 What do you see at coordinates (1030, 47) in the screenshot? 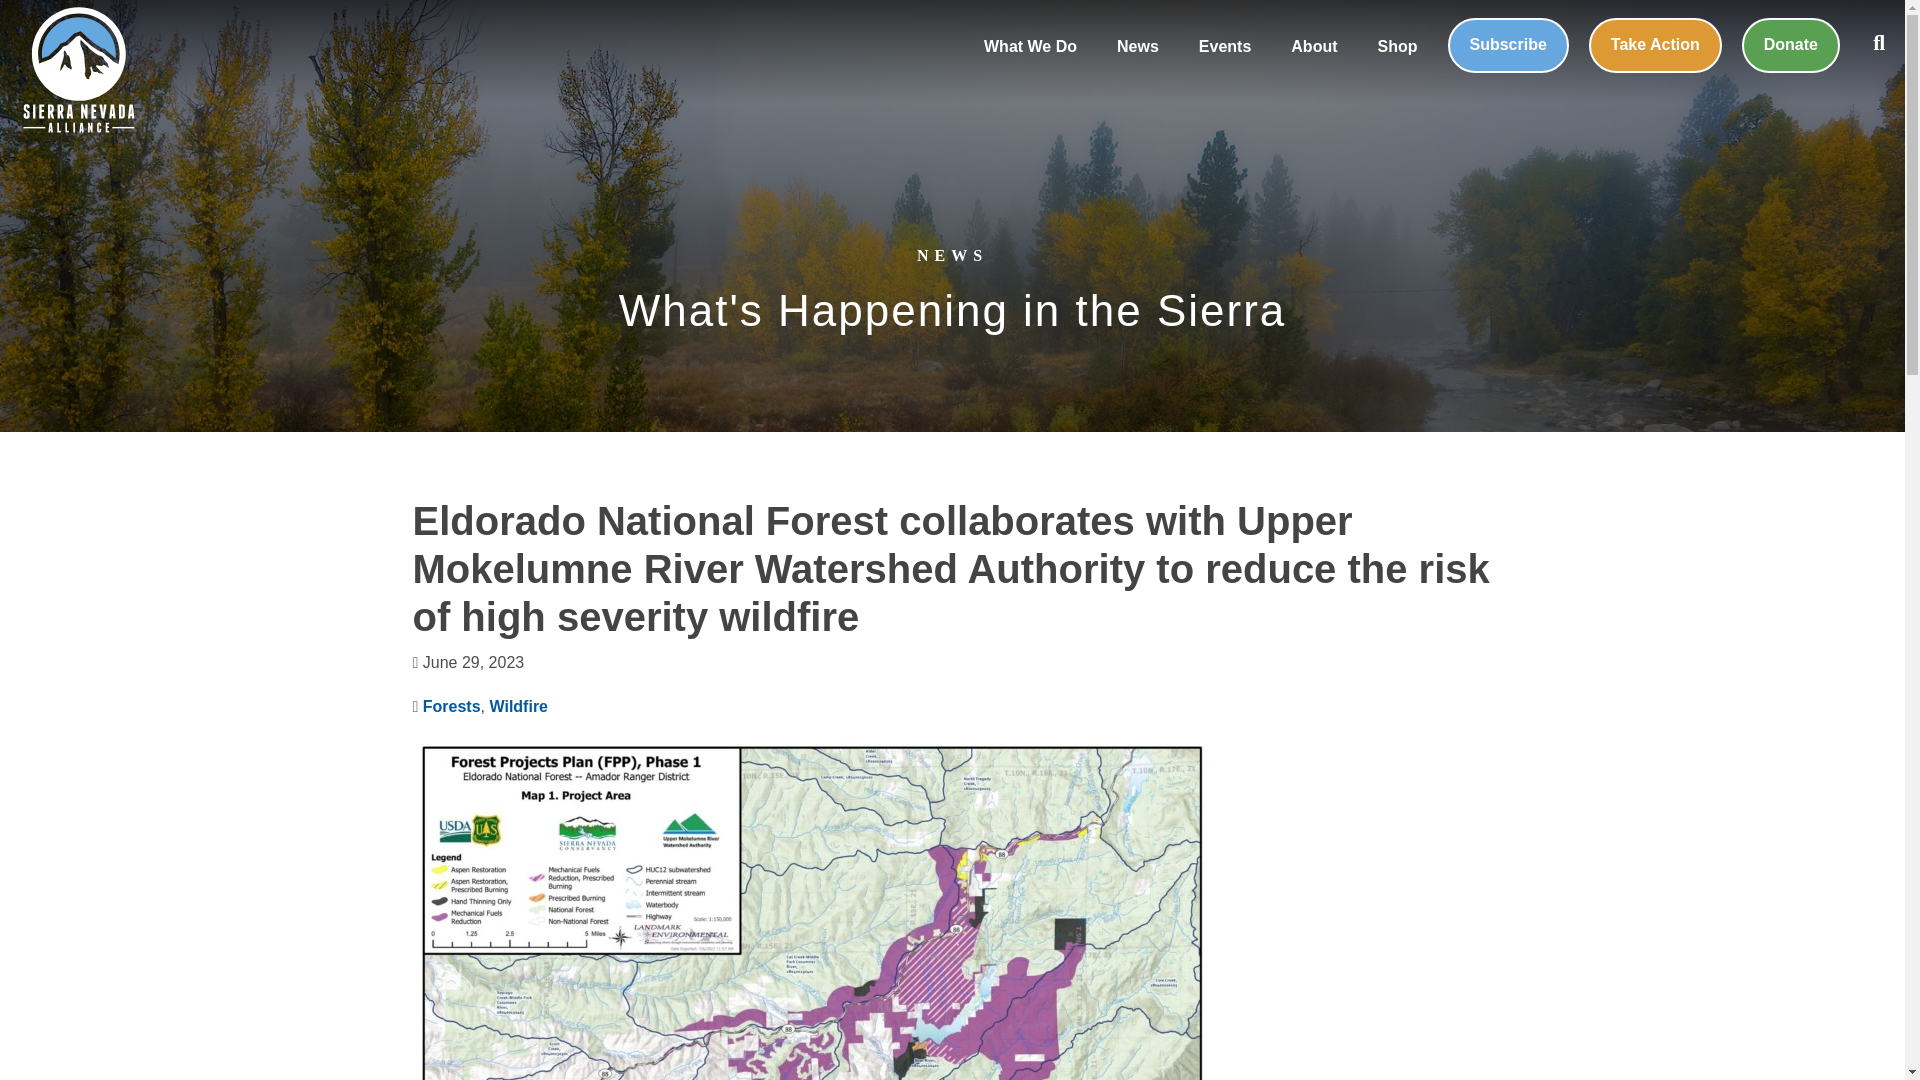
I see `What We Do` at bounding box center [1030, 47].